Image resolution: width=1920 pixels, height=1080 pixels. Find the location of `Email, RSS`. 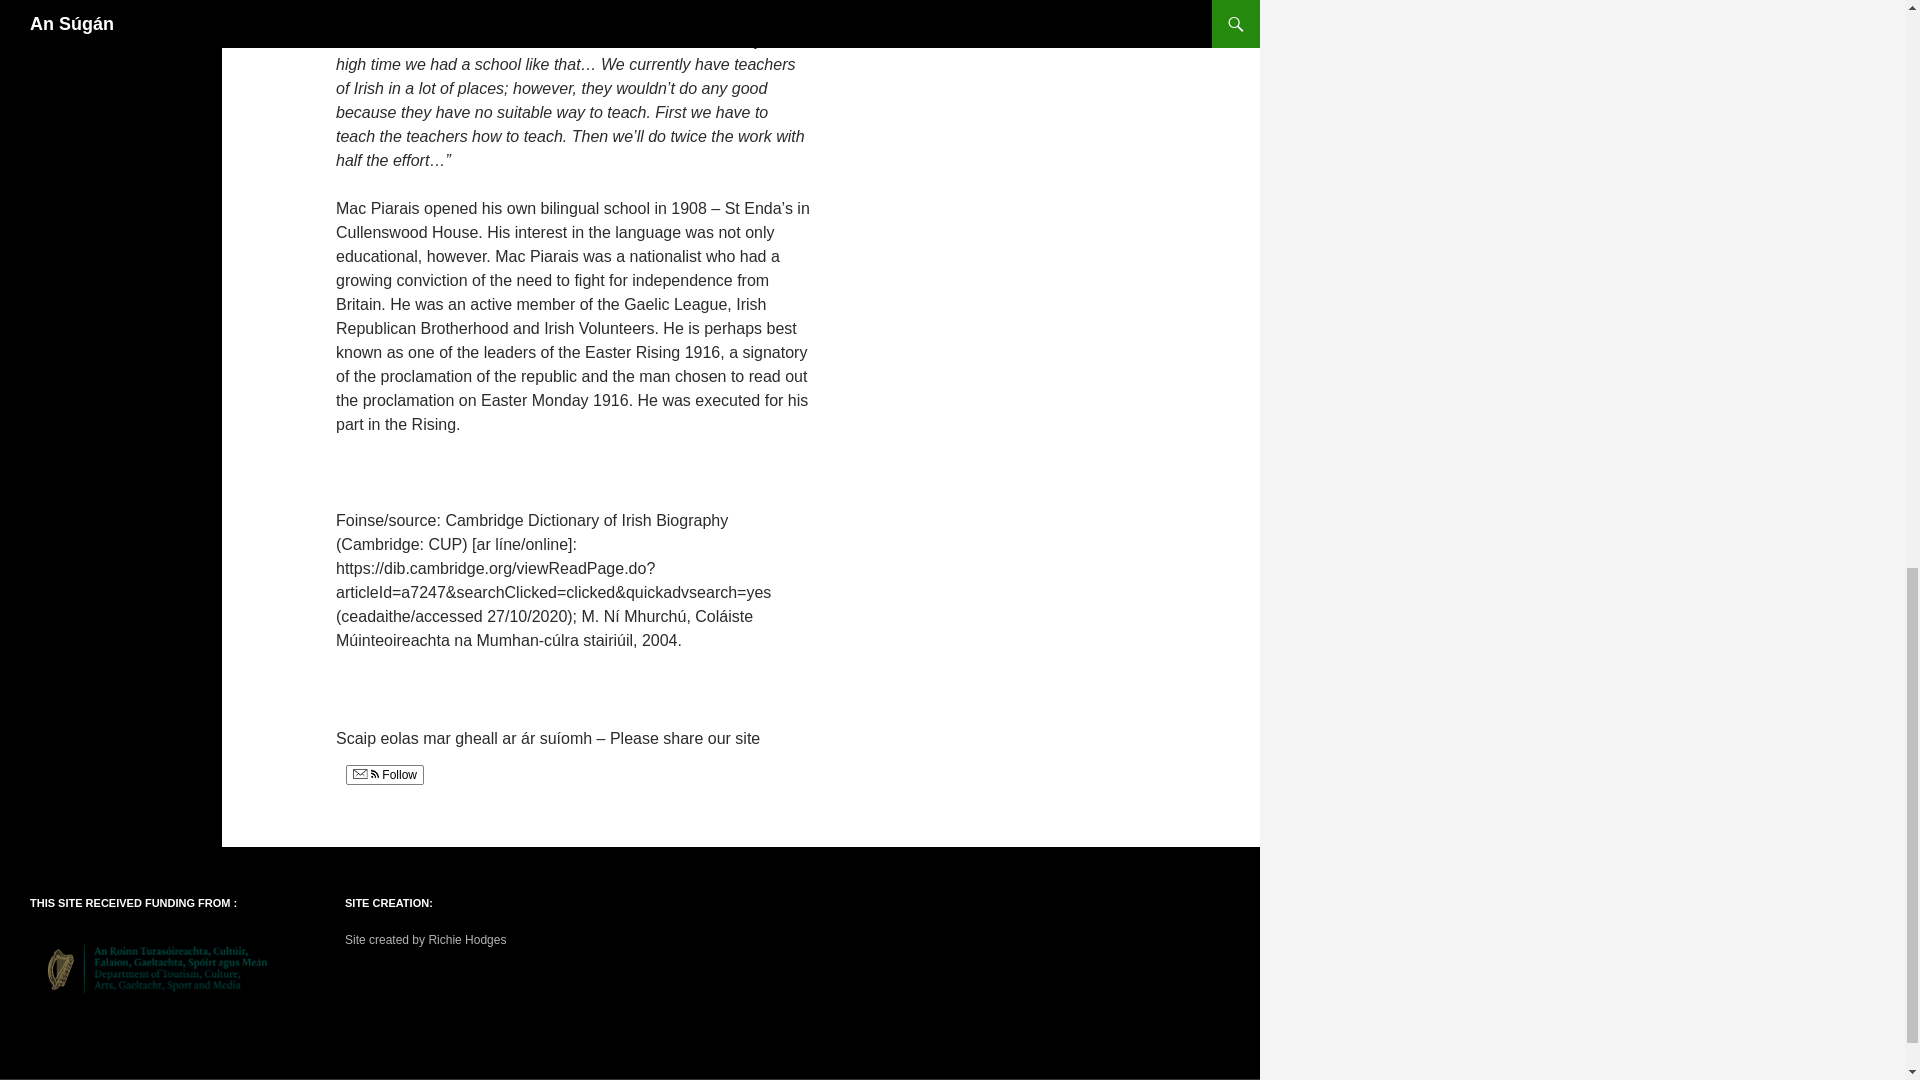

Email, RSS is located at coordinates (366, 774).